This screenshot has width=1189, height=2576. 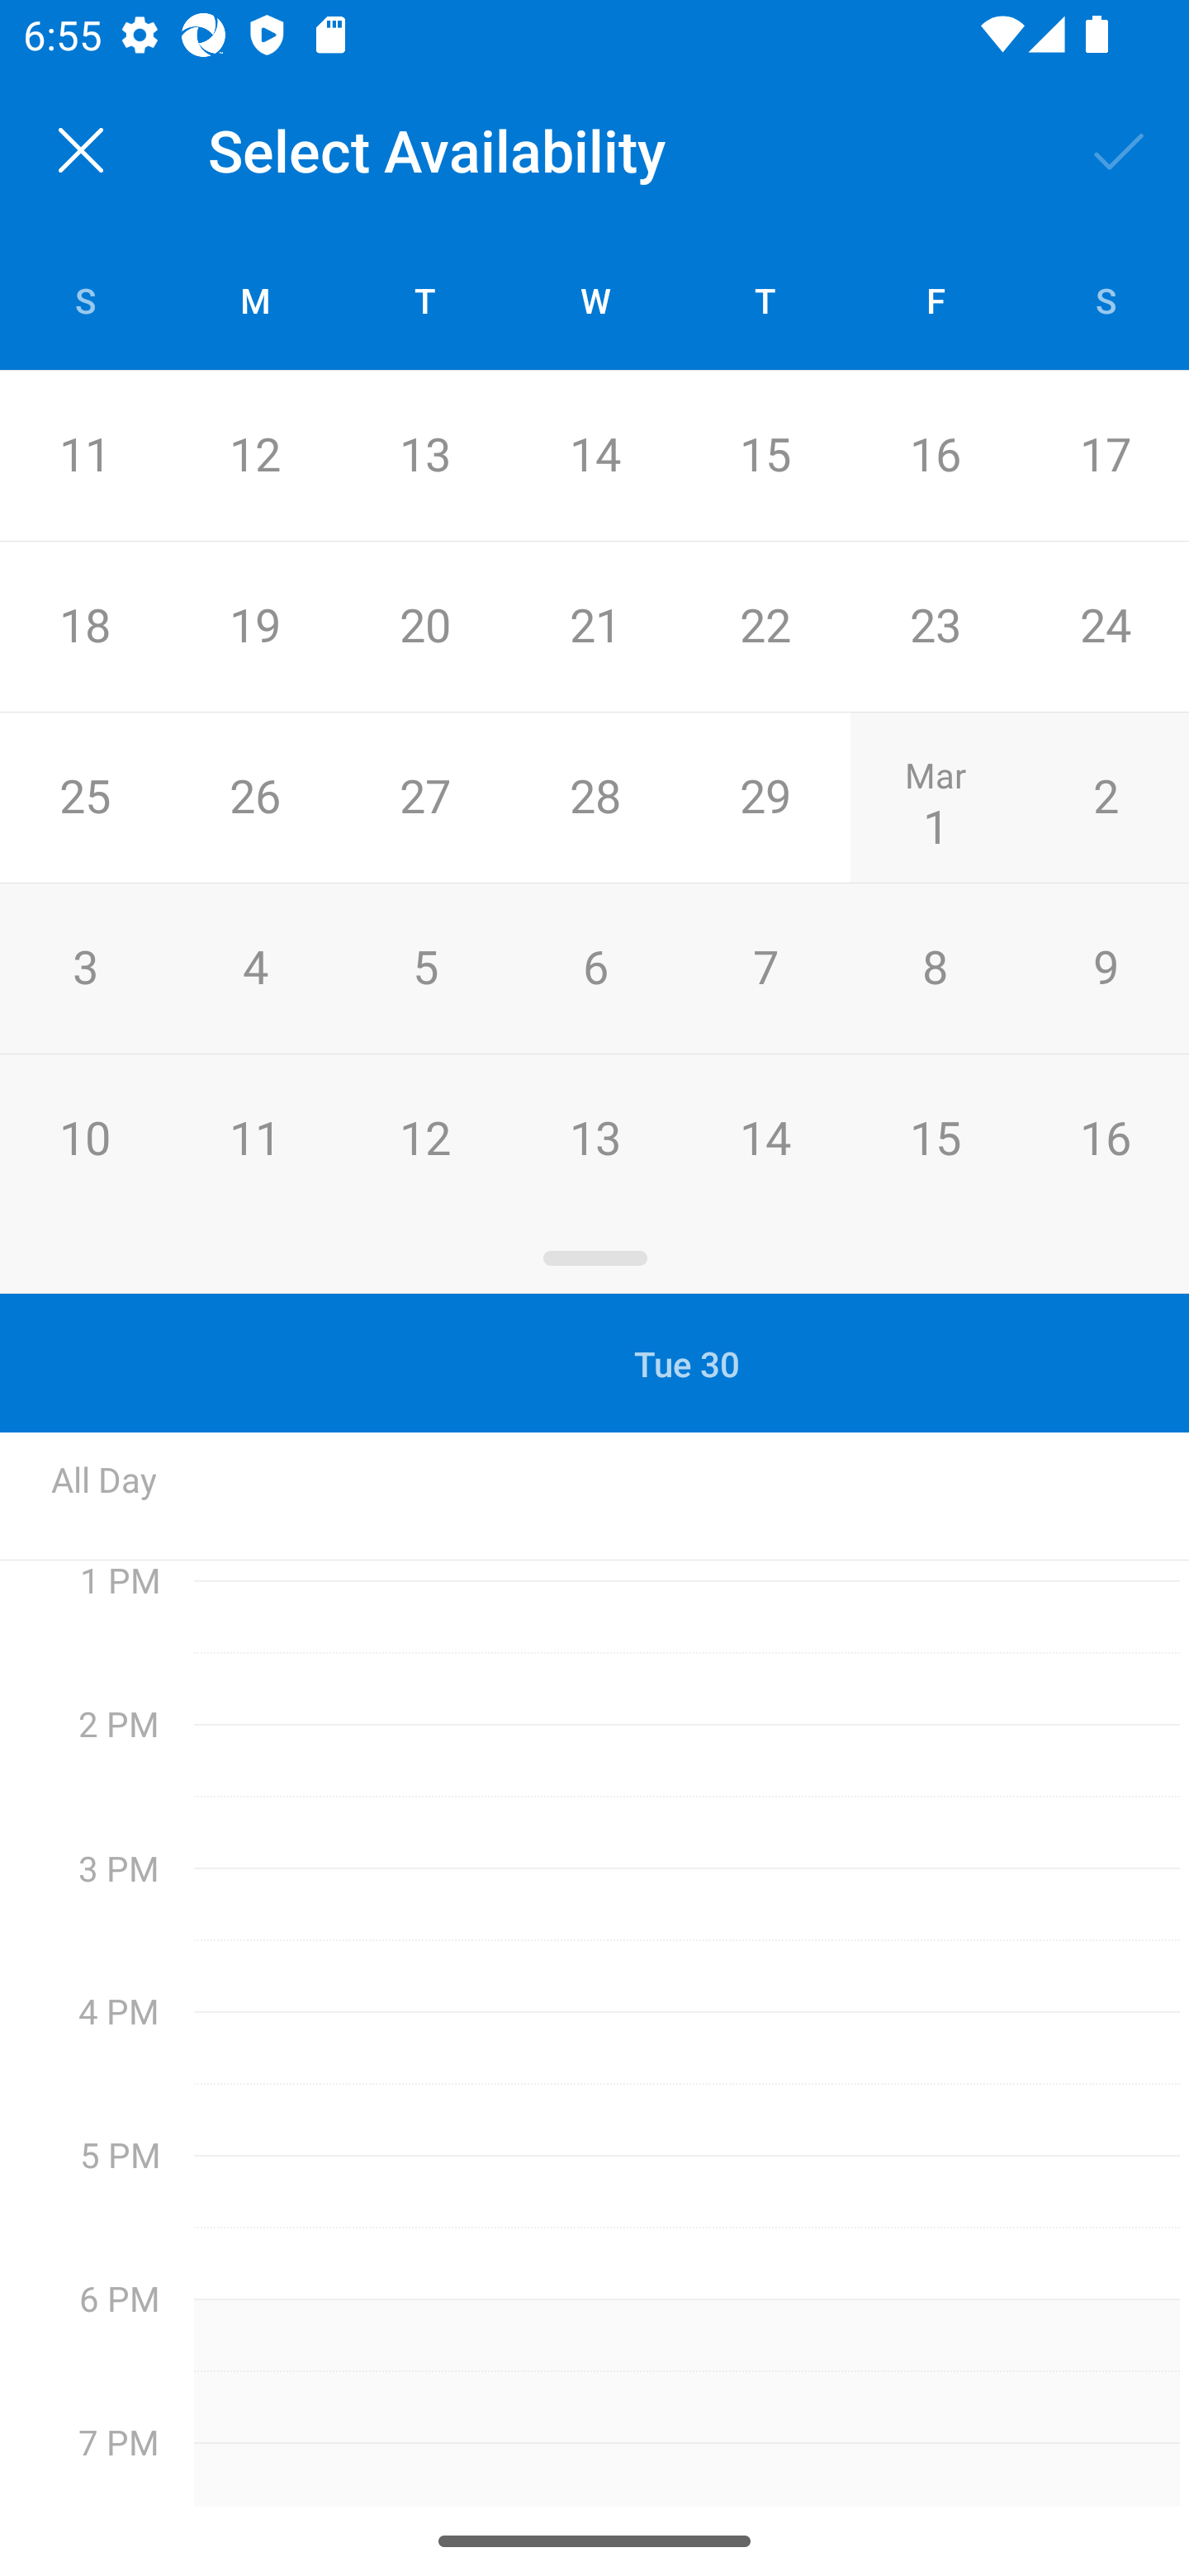 I want to click on 11 Monday, March 11, so click(x=254, y=1139).